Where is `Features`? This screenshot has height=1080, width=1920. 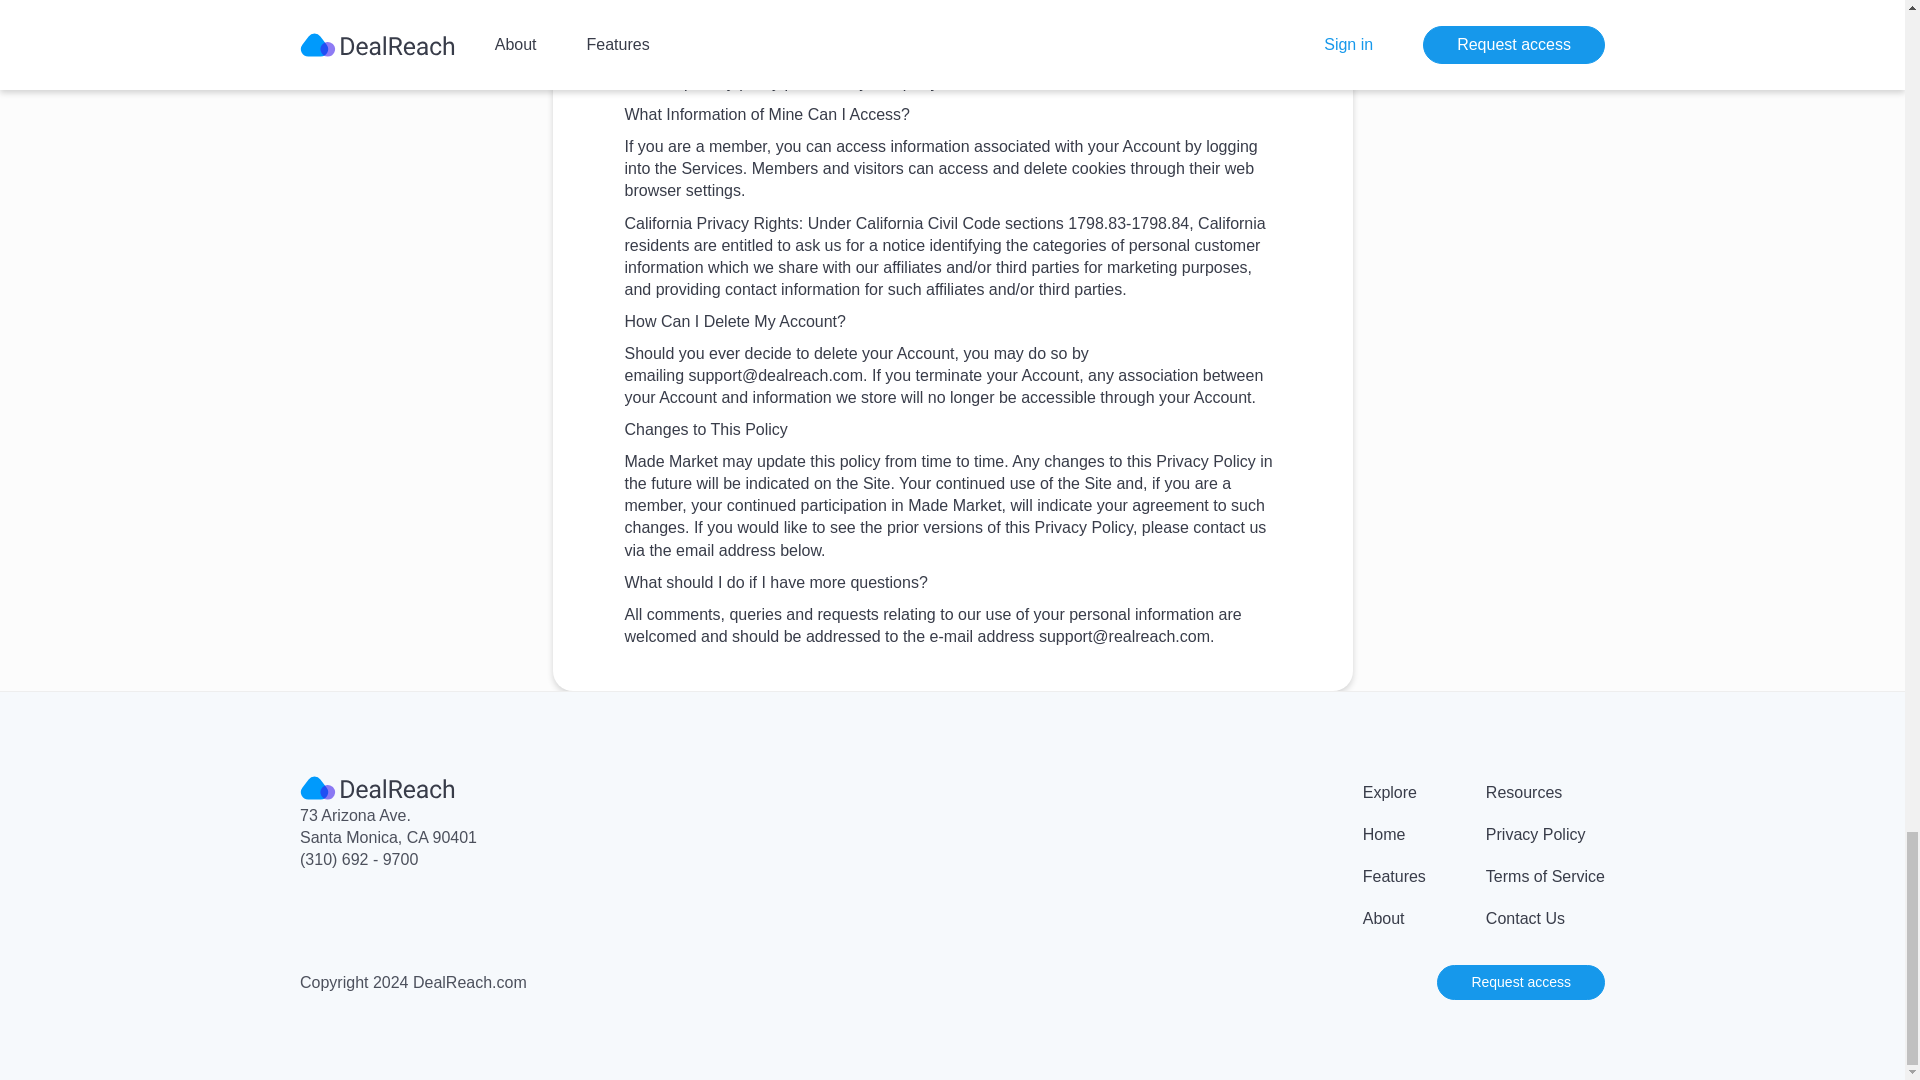
Features is located at coordinates (1394, 876).